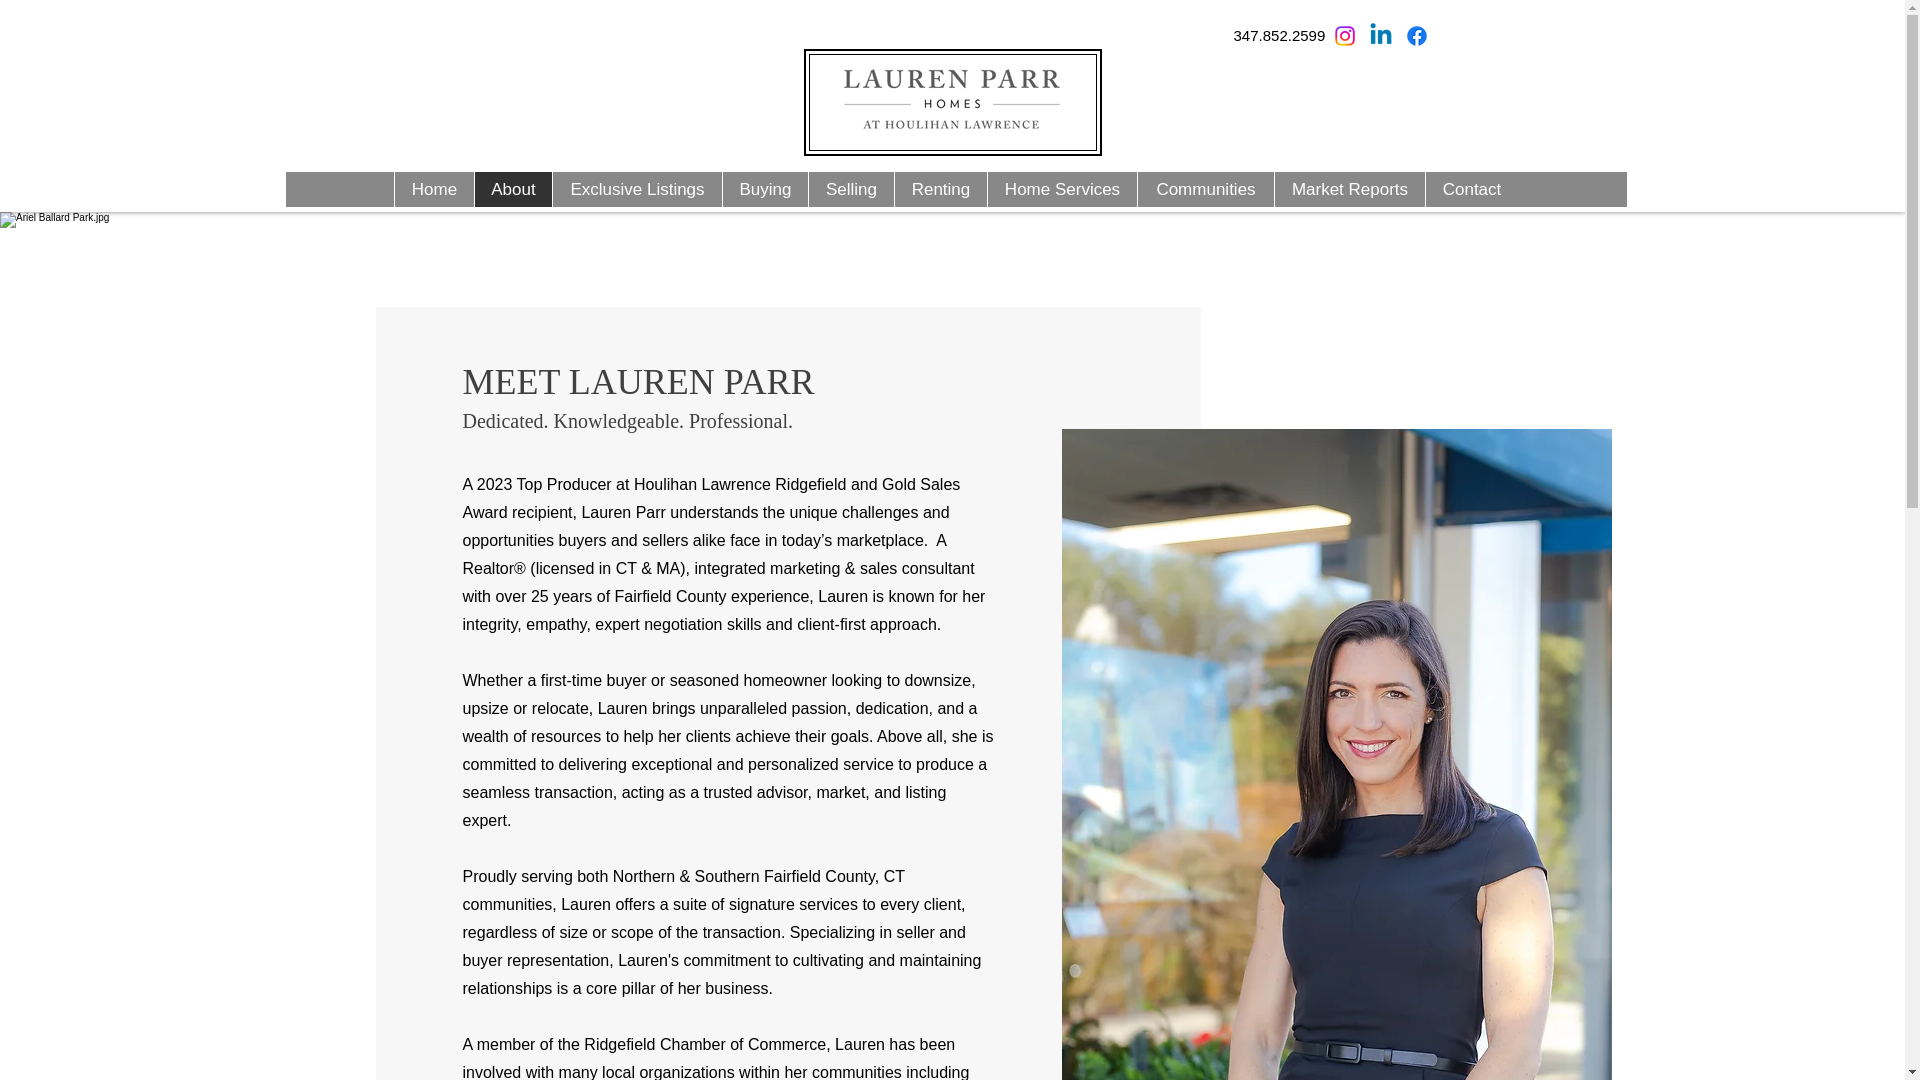 Image resolution: width=1920 pixels, height=1080 pixels. Describe the element at coordinates (1349, 189) in the screenshot. I see `Market Reports` at that location.